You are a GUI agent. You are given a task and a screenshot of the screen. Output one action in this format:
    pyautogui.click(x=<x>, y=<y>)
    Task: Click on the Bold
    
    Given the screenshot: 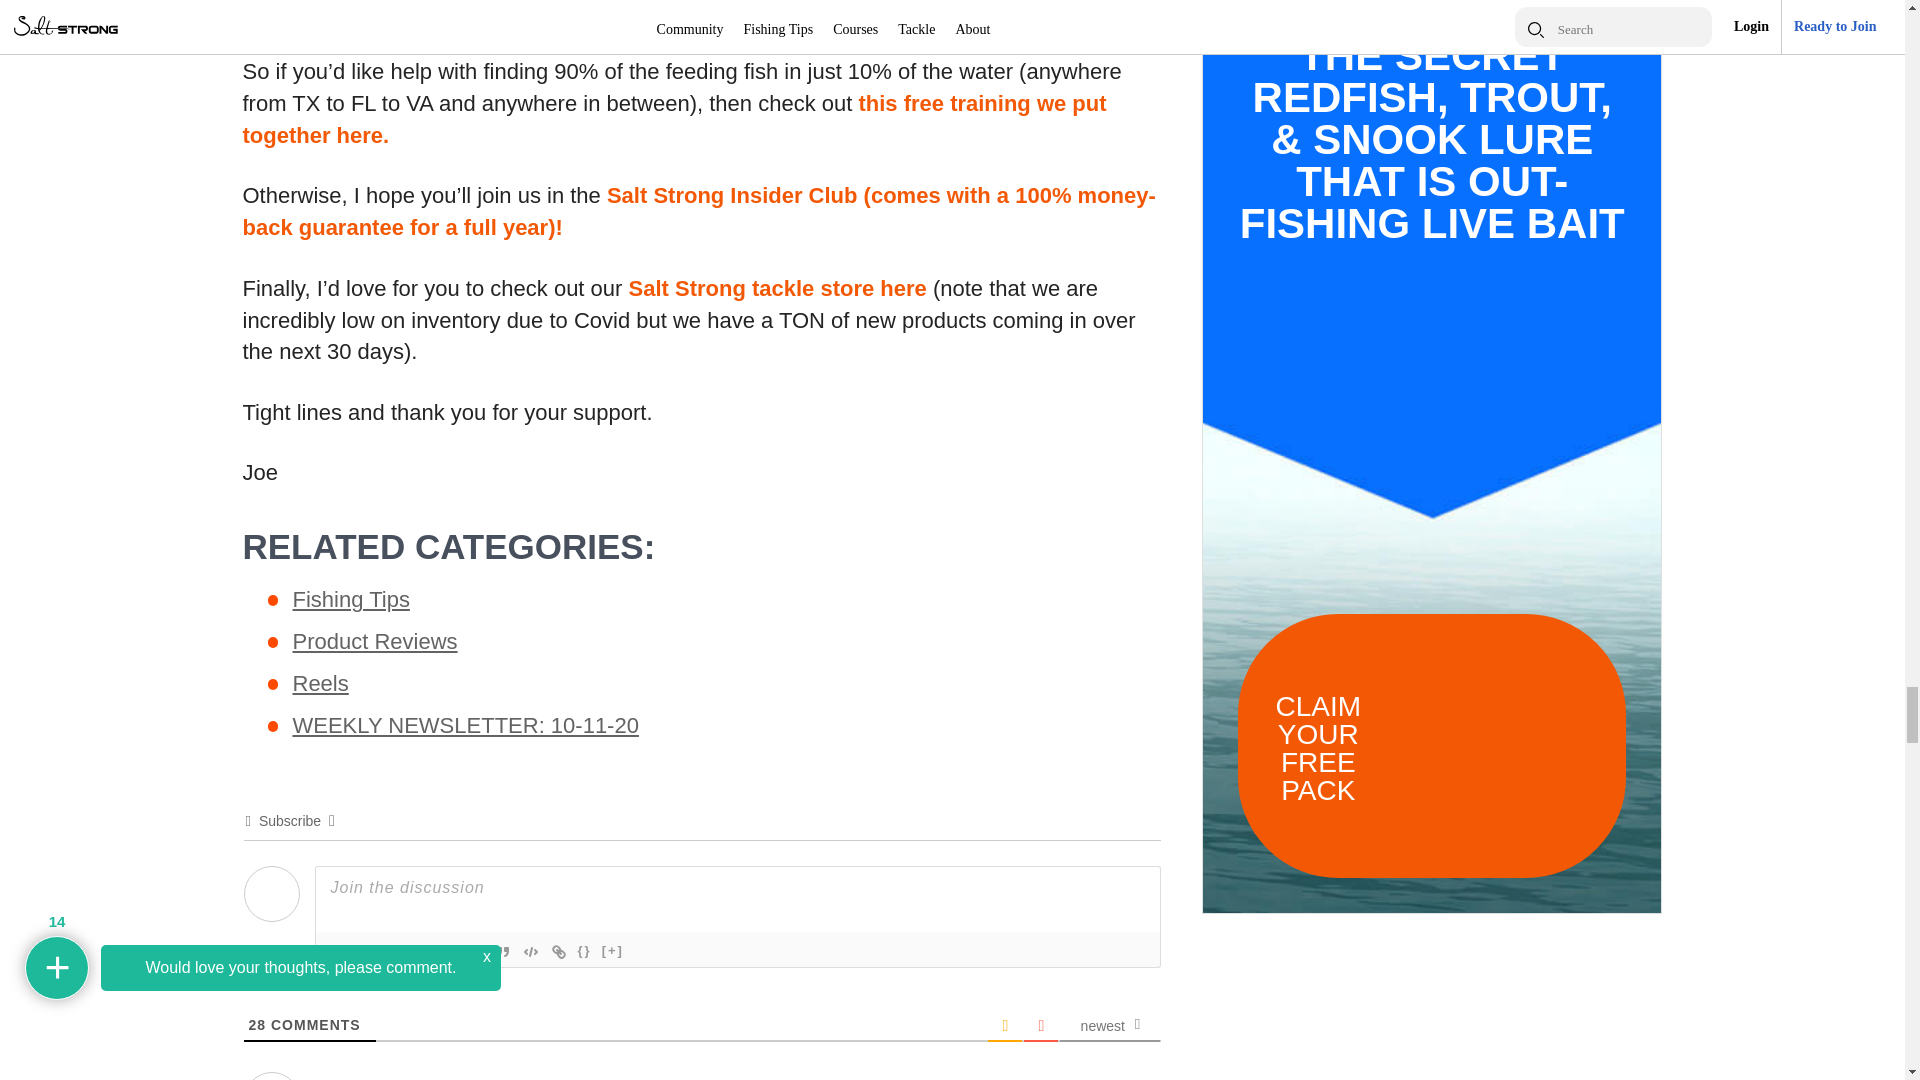 What is the action you would take?
    pyautogui.click(x=334, y=952)
    